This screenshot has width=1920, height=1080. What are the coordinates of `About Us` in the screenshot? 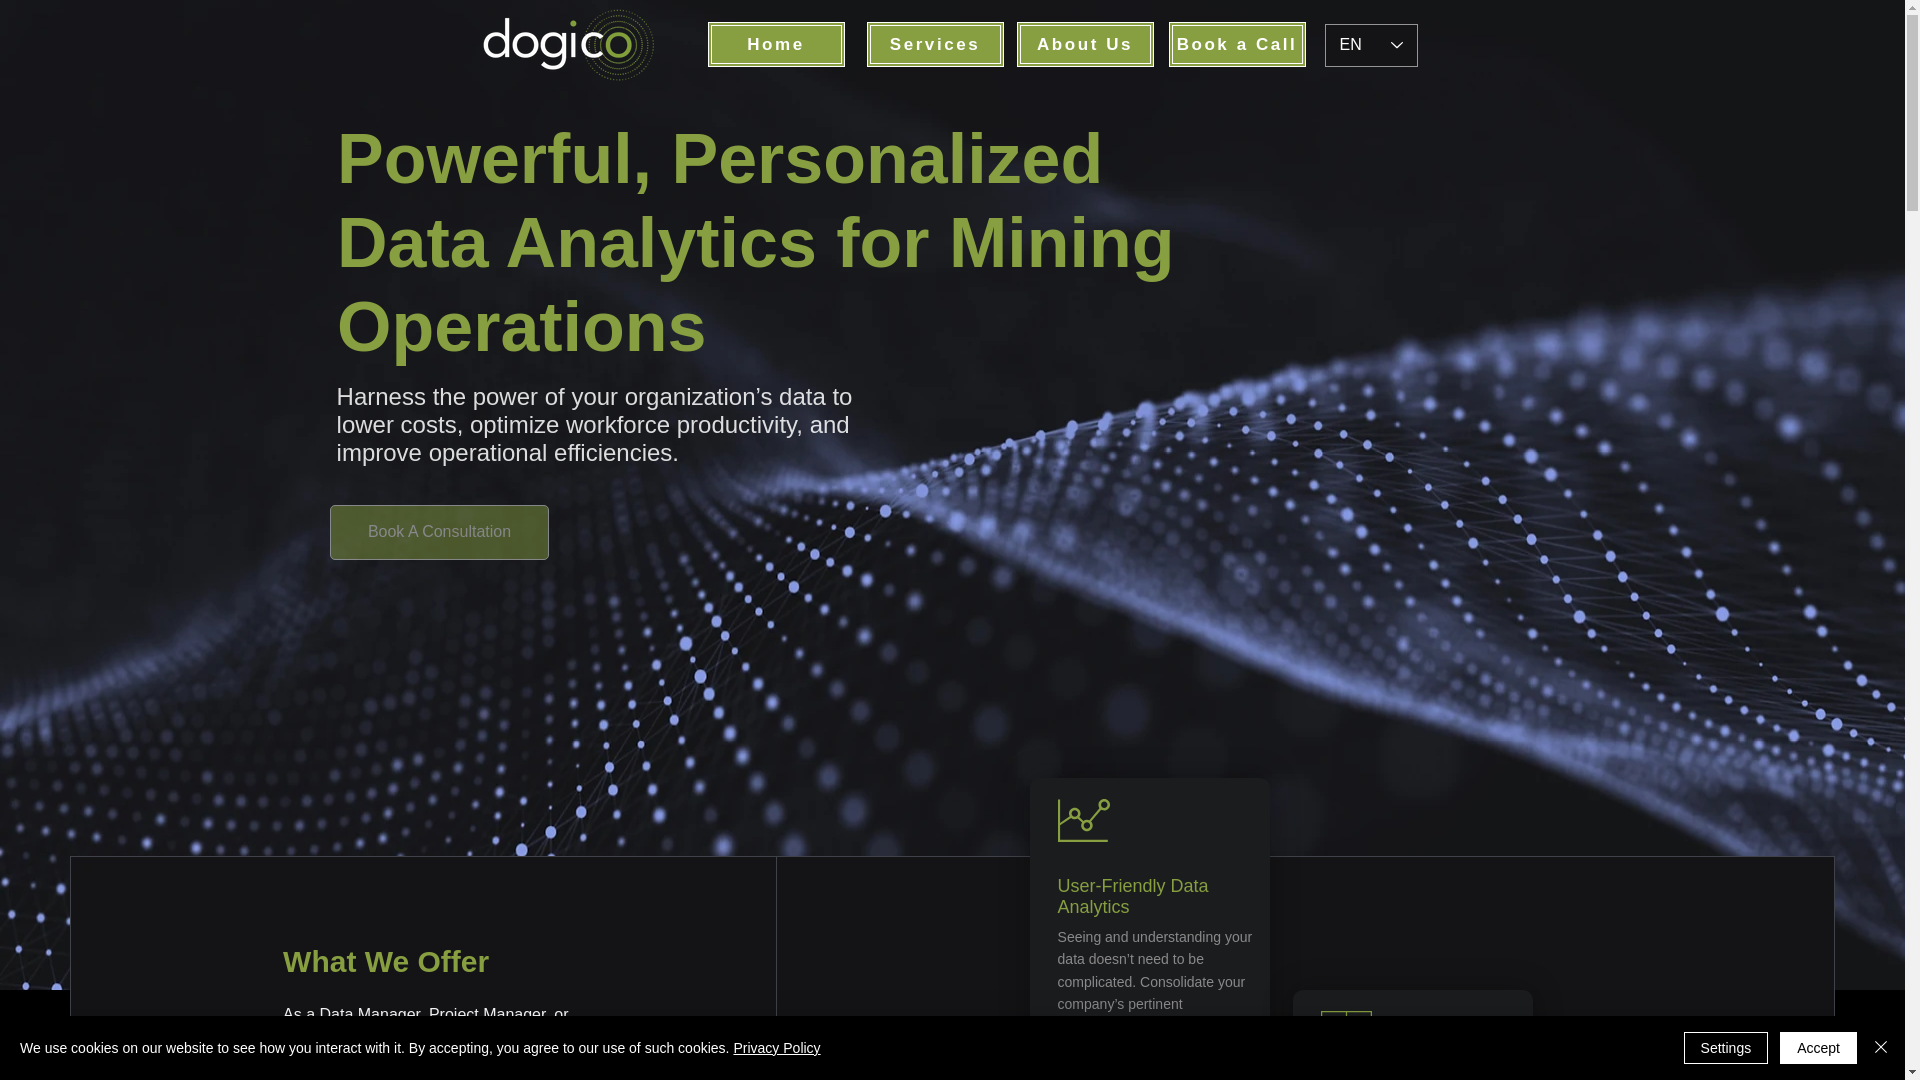 It's located at (1084, 44).